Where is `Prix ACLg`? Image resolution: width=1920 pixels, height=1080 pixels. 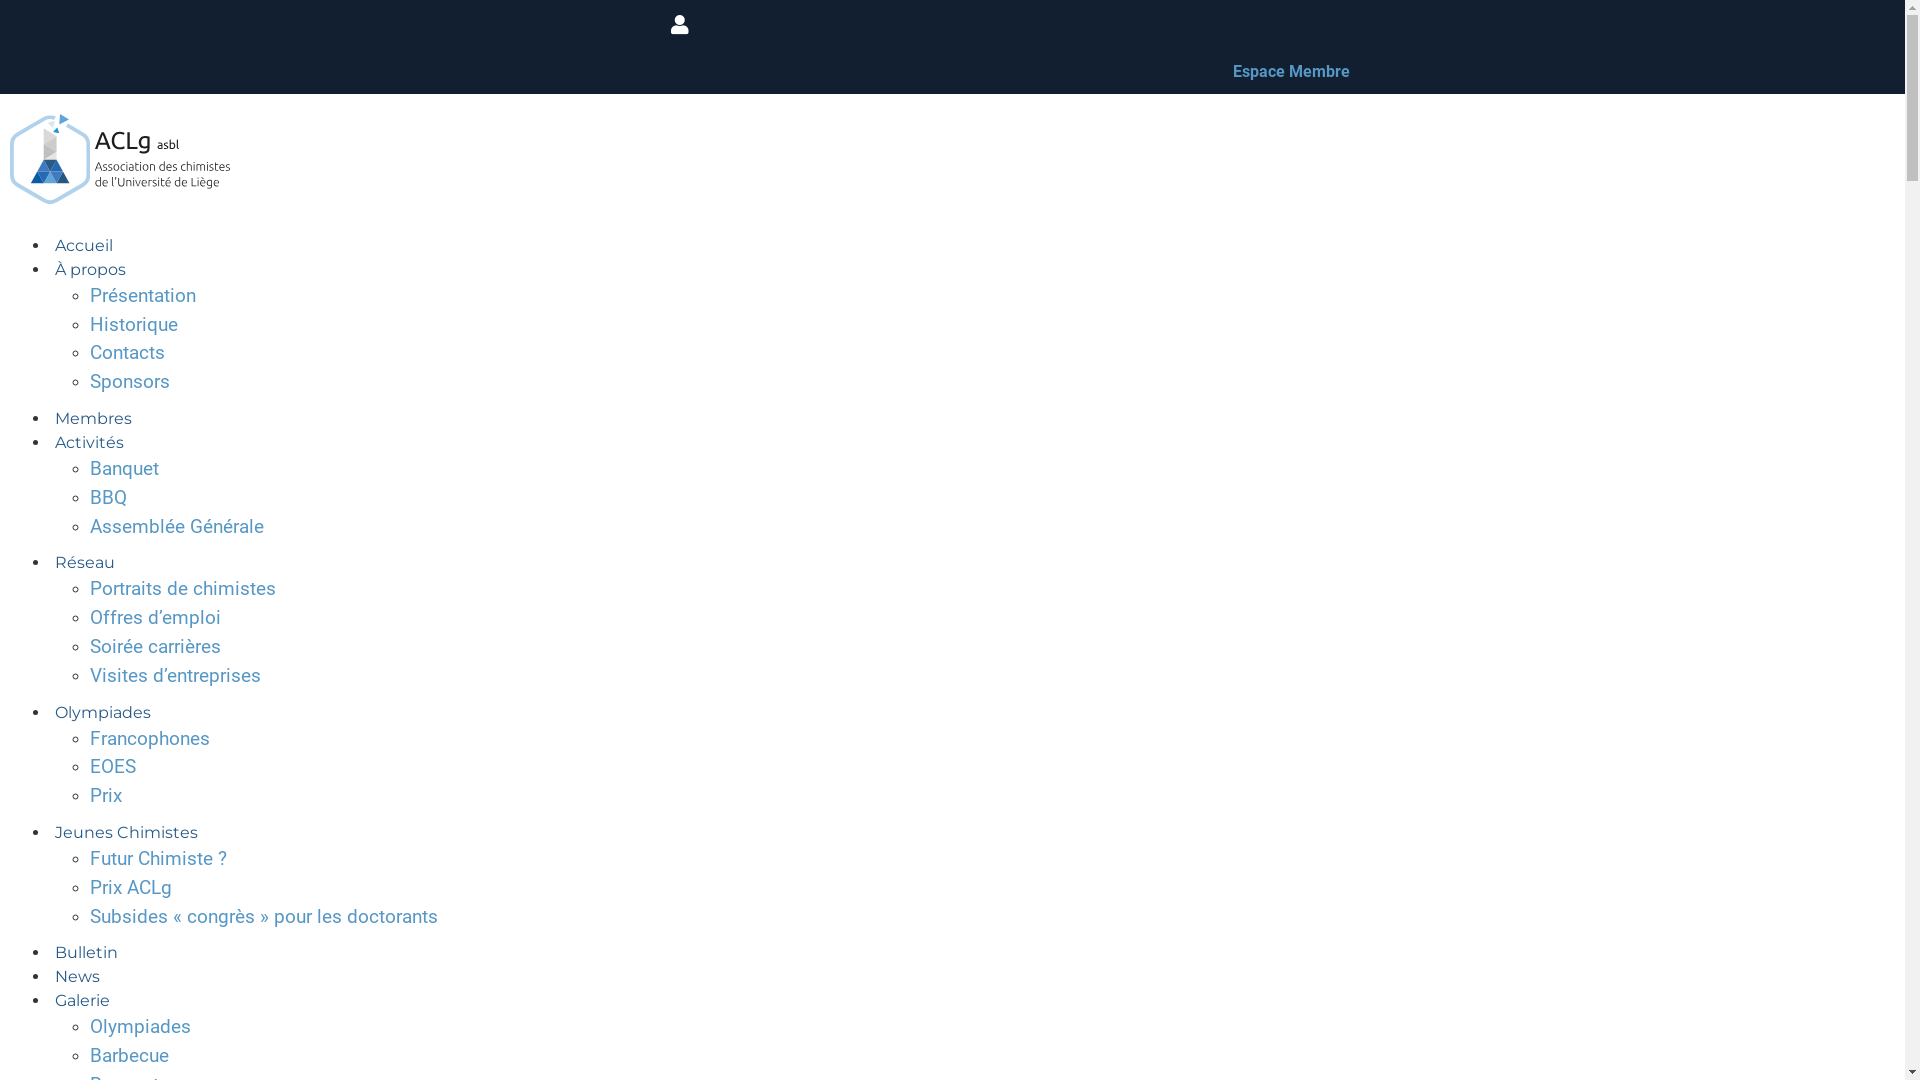
Prix ACLg is located at coordinates (131, 888).